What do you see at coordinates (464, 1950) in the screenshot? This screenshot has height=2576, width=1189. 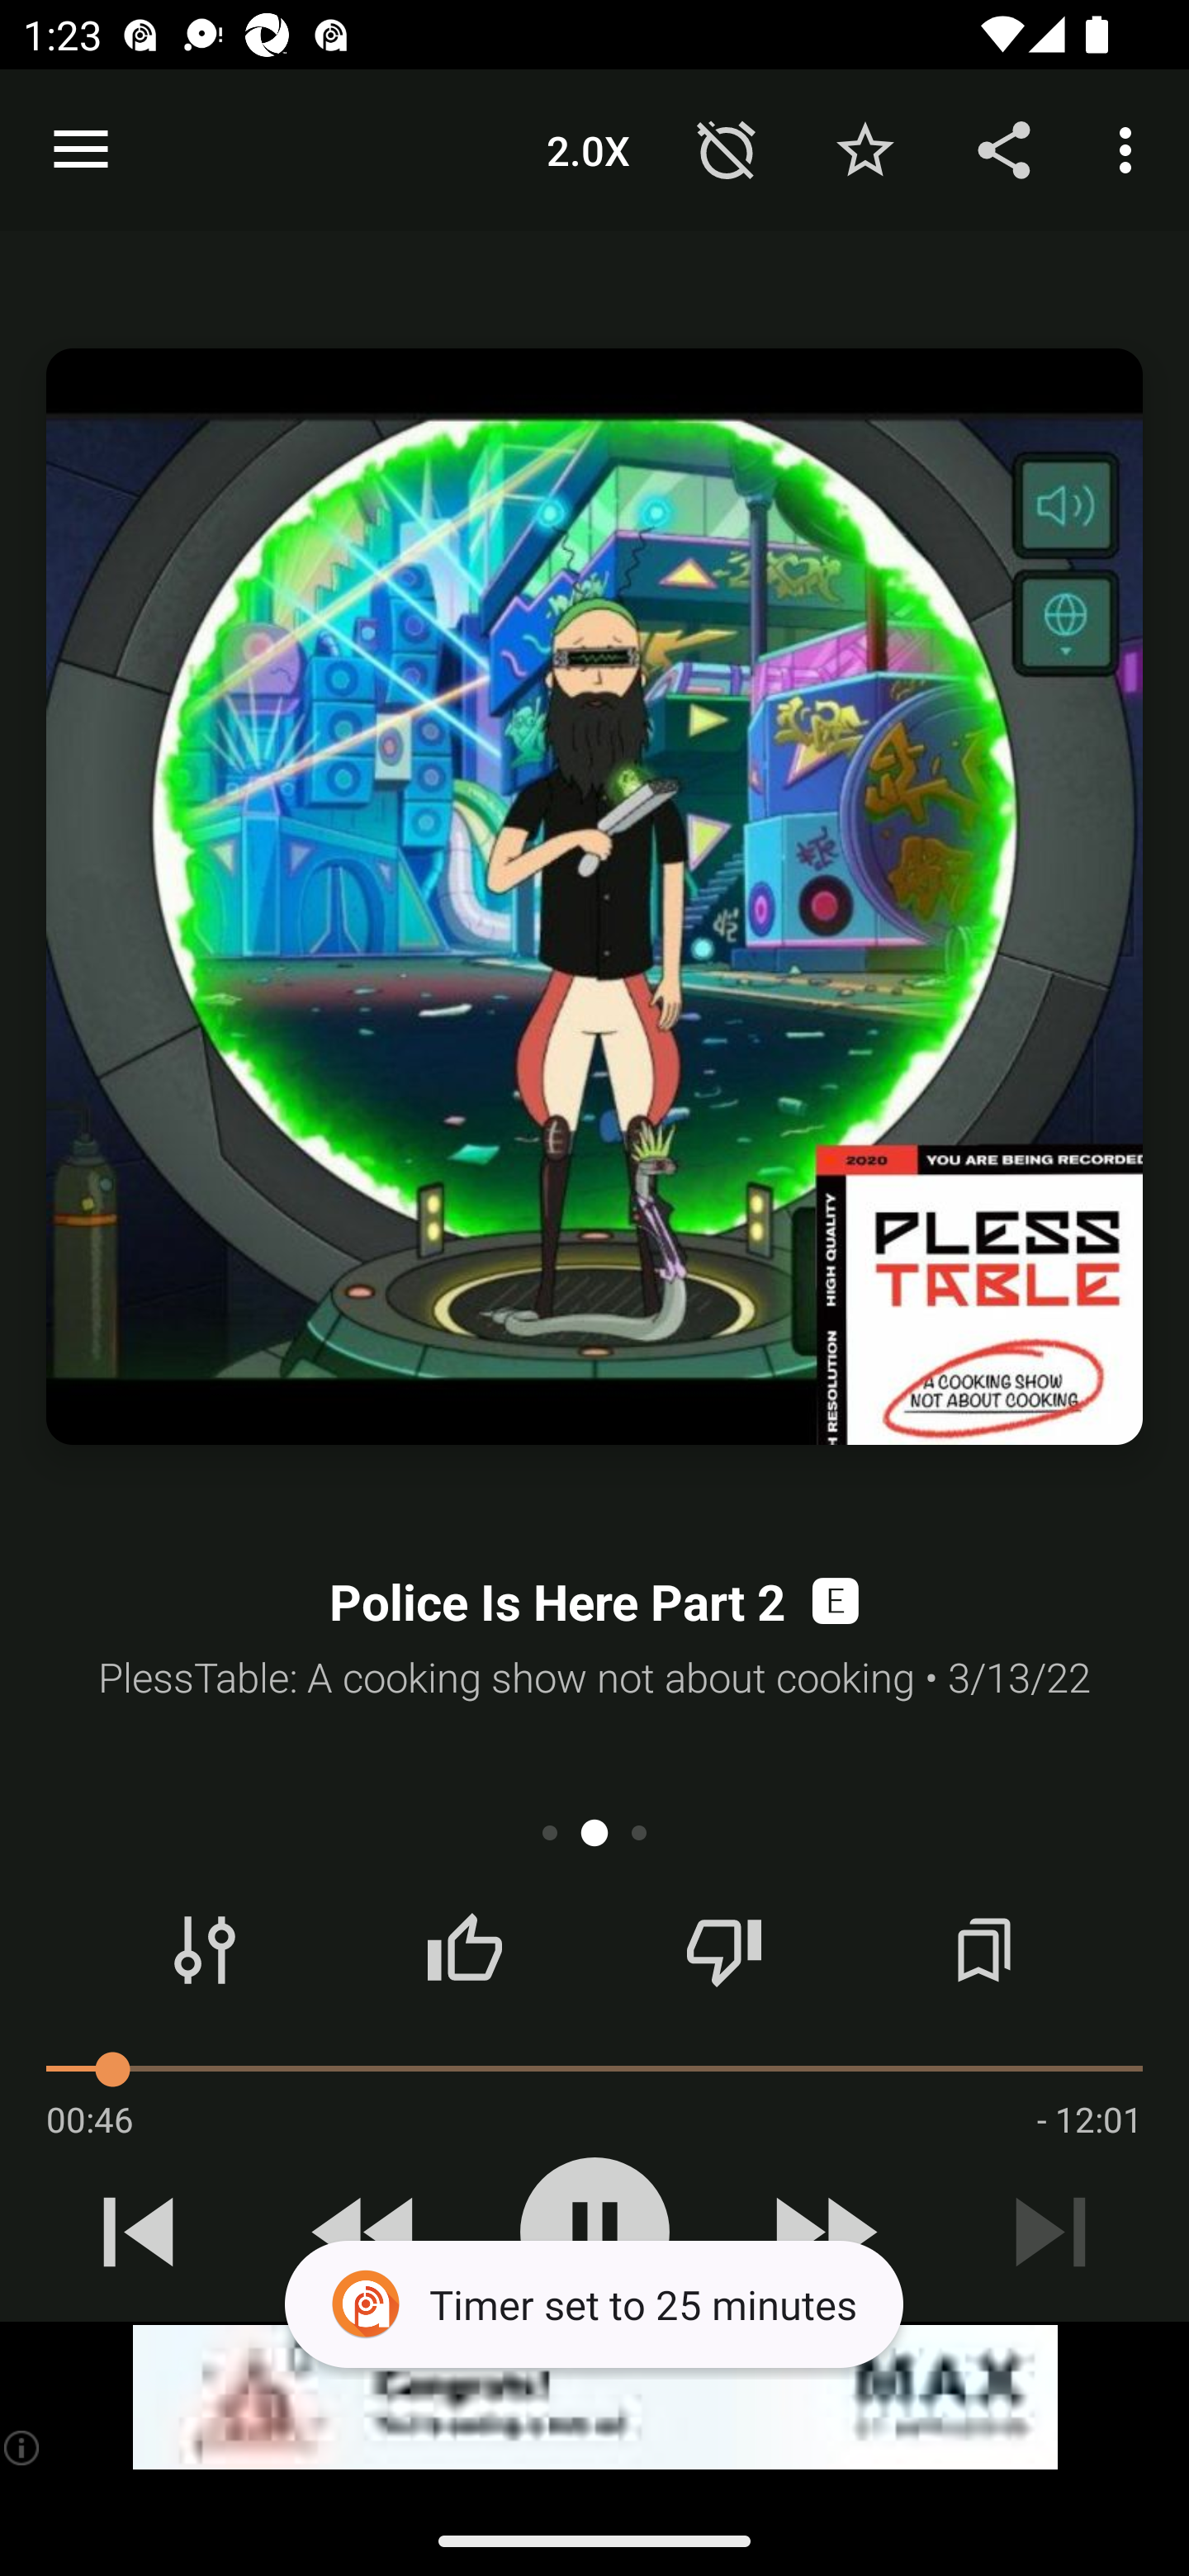 I see `Thumbs up` at bounding box center [464, 1950].